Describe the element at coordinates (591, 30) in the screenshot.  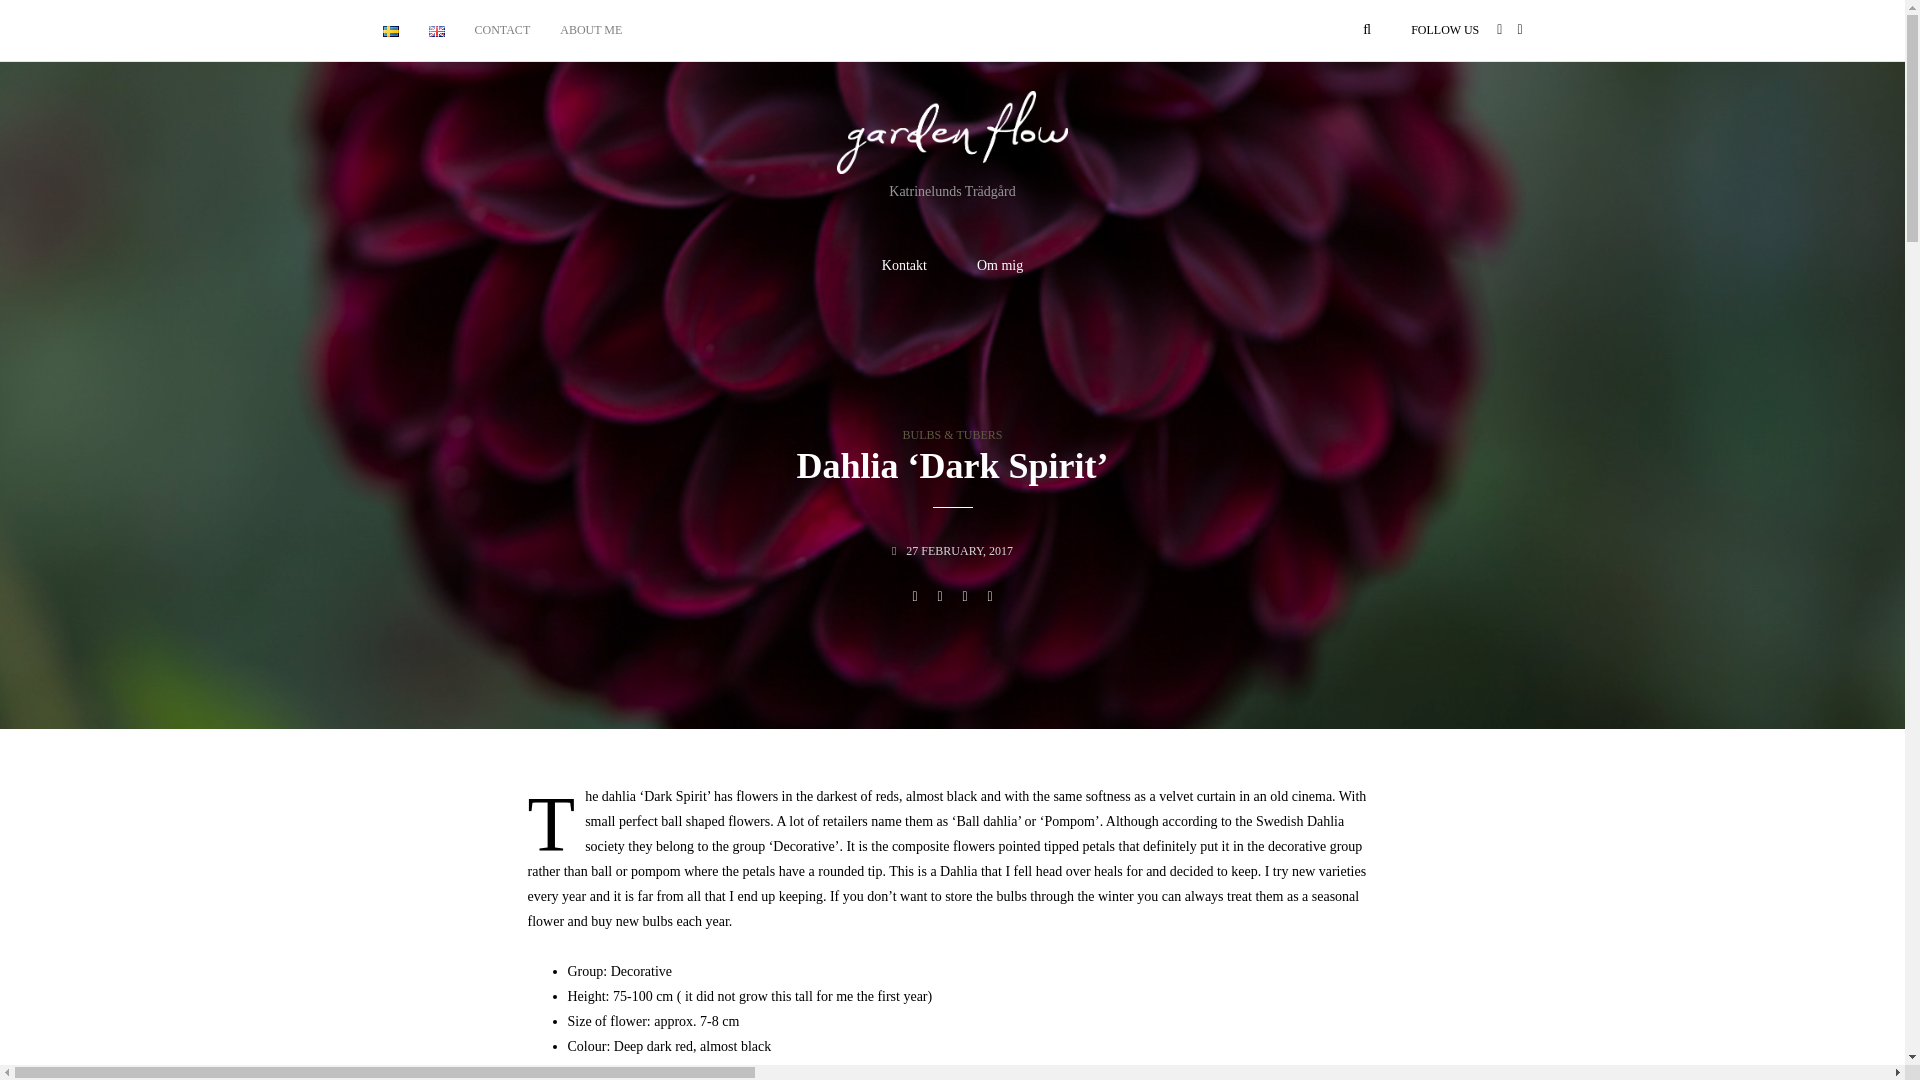
I see `ABOUT ME` at that location.